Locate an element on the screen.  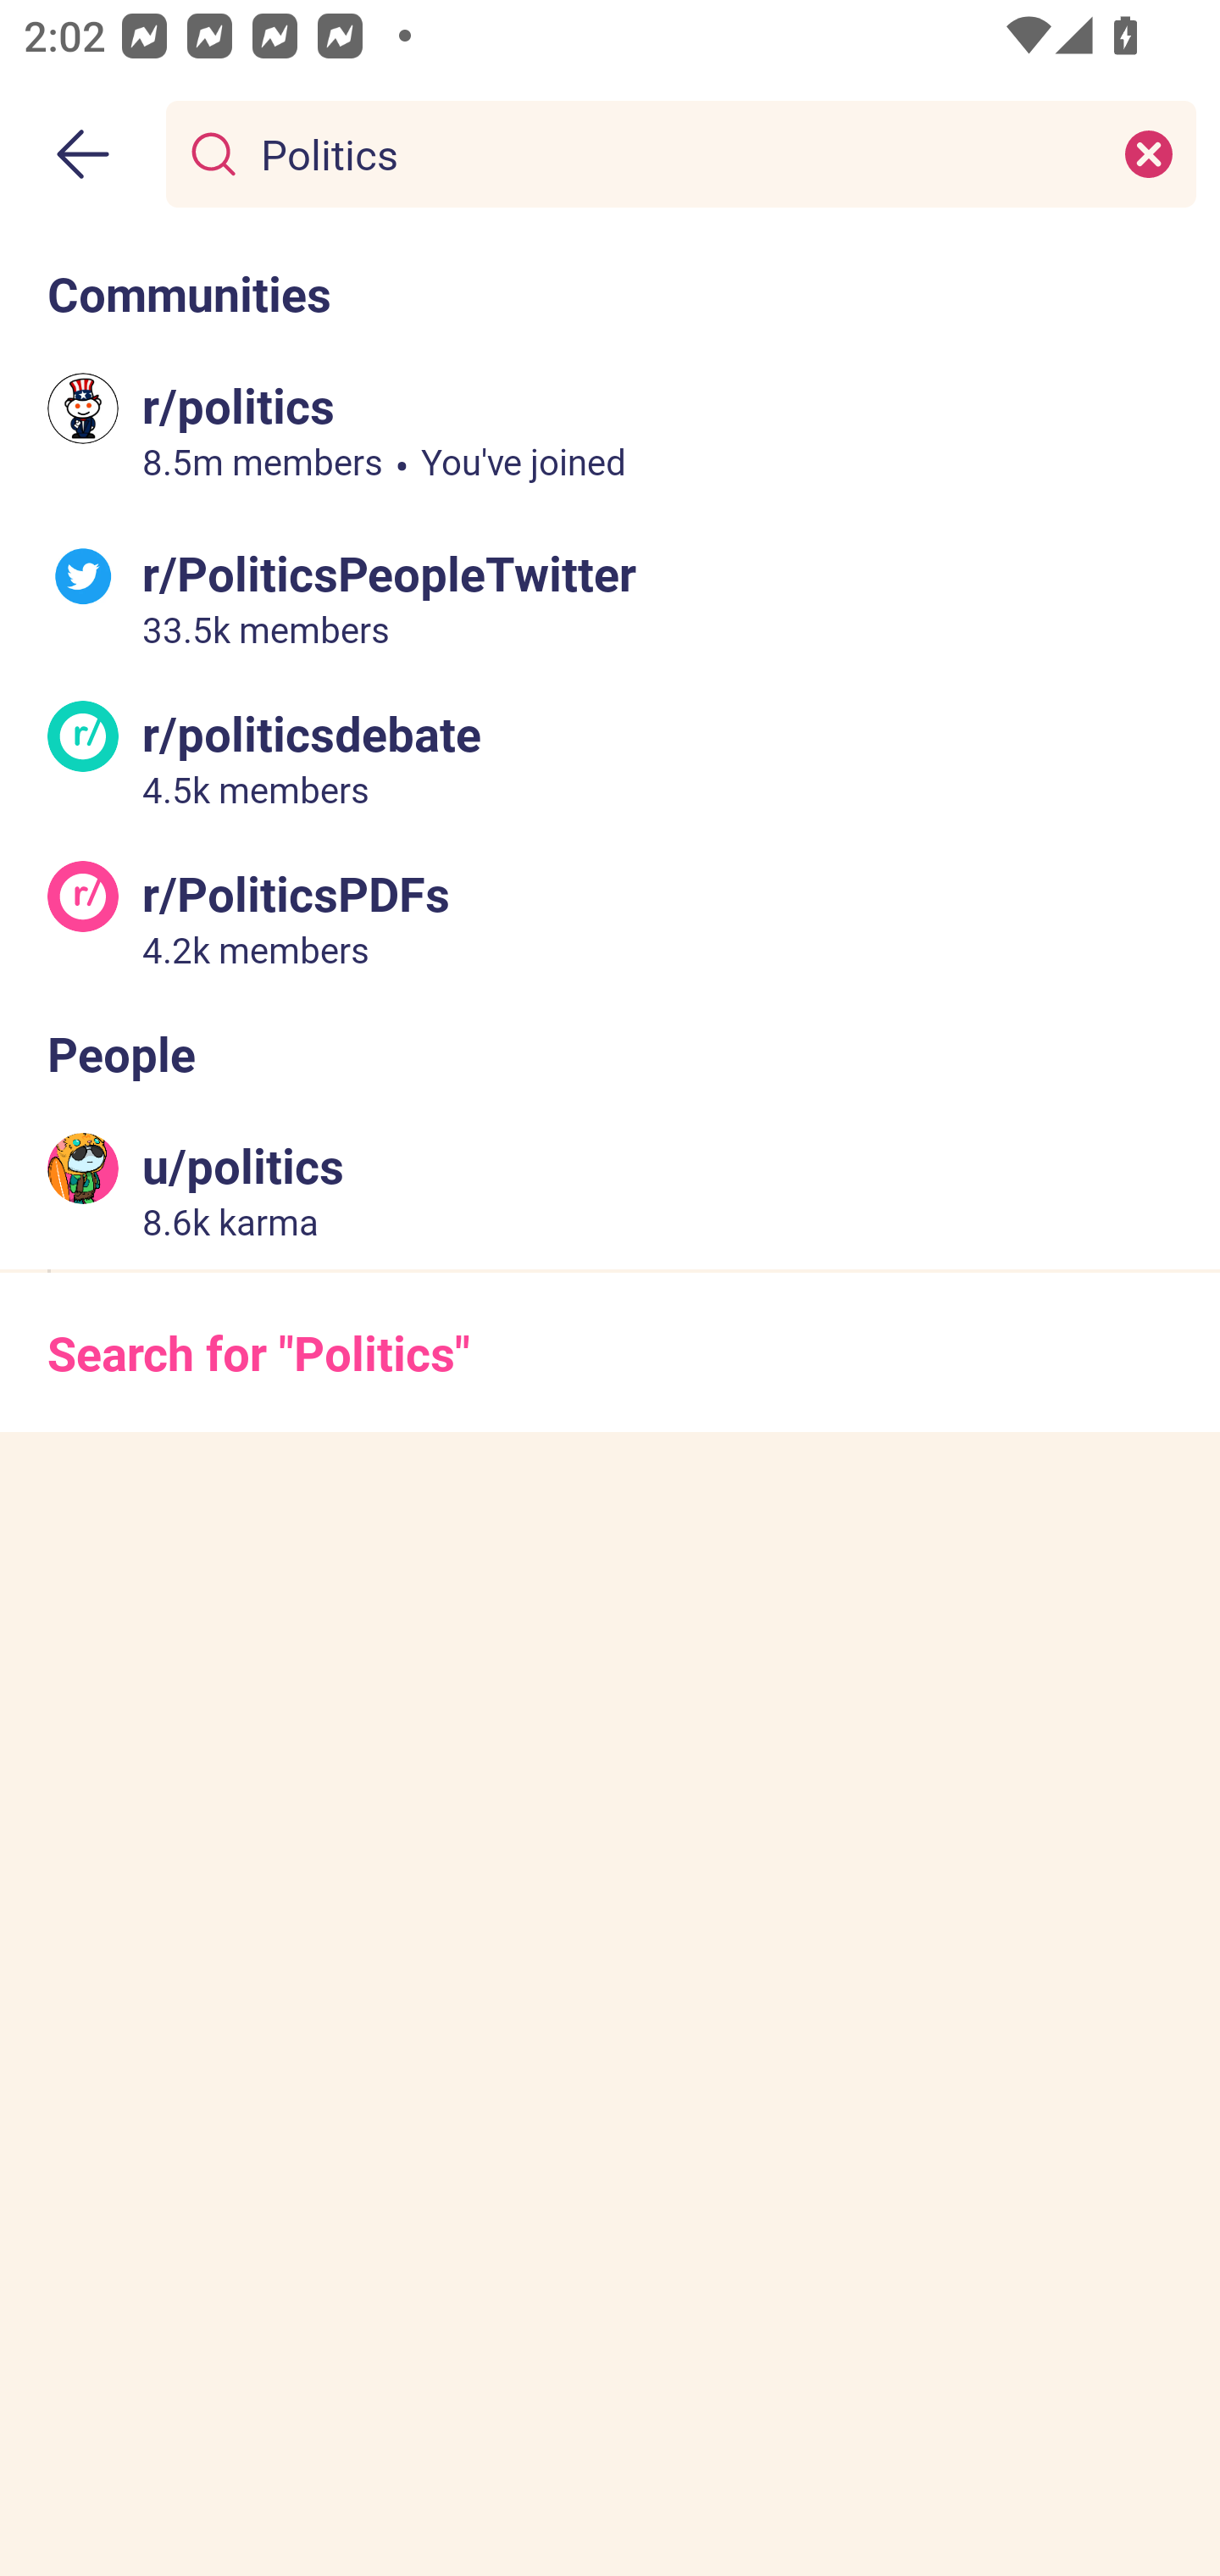
Politics is located at coordinates (674, 153).